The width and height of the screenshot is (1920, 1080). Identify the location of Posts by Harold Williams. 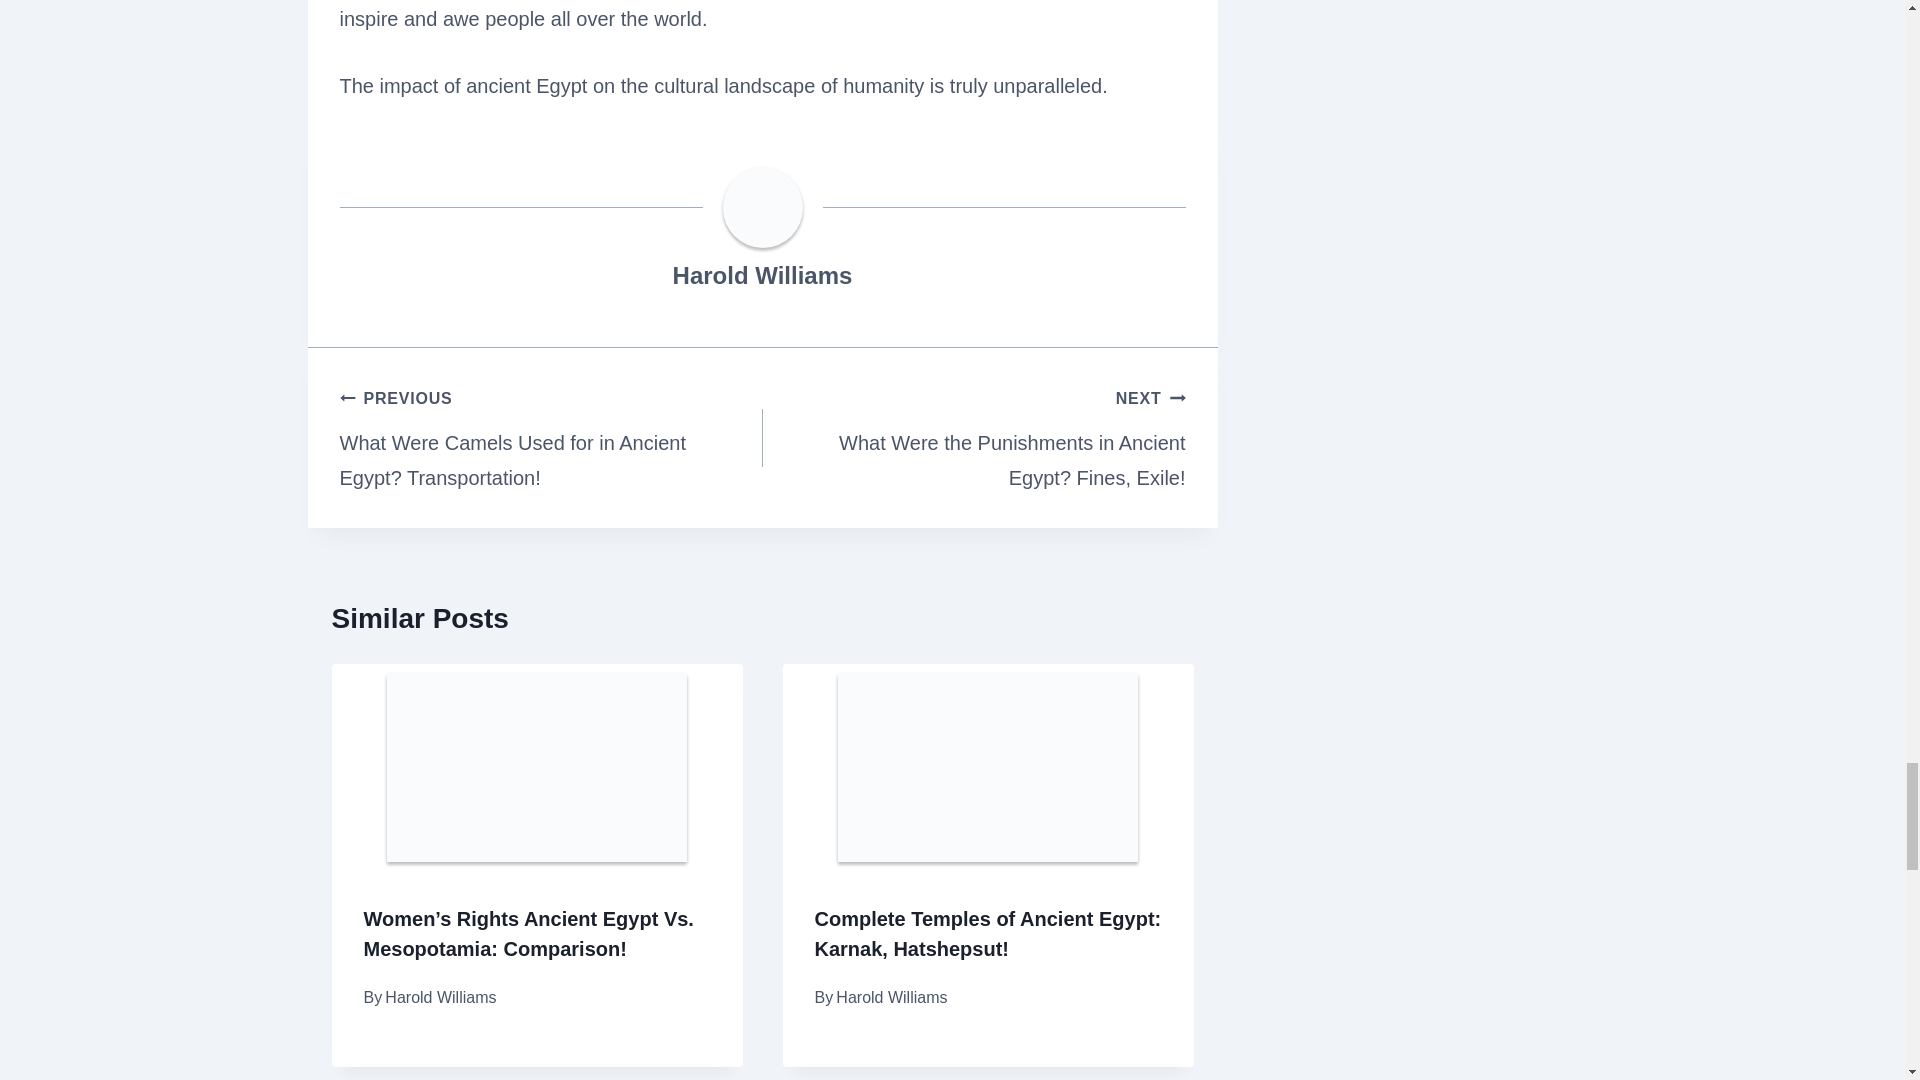
(762, 276).